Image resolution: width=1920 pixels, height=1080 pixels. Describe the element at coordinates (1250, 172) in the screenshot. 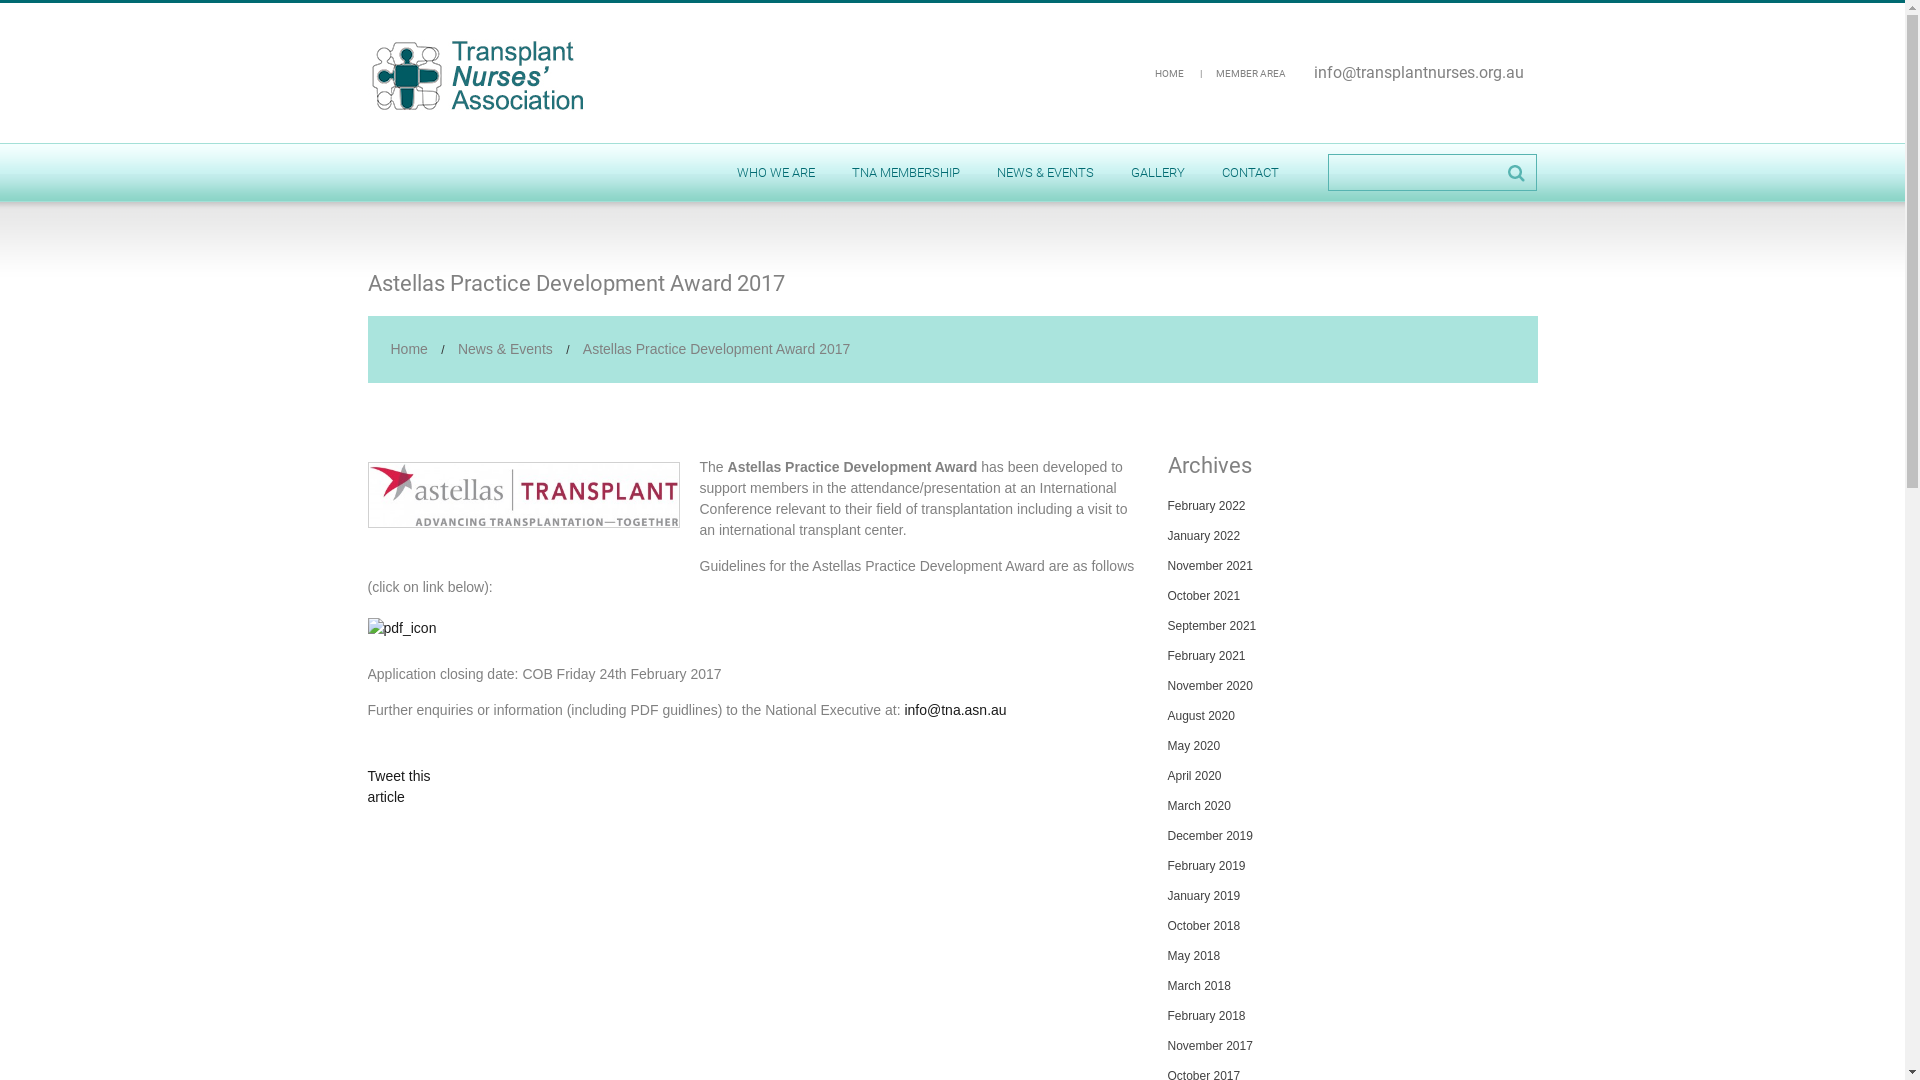

I see `CONTACT` at that location.